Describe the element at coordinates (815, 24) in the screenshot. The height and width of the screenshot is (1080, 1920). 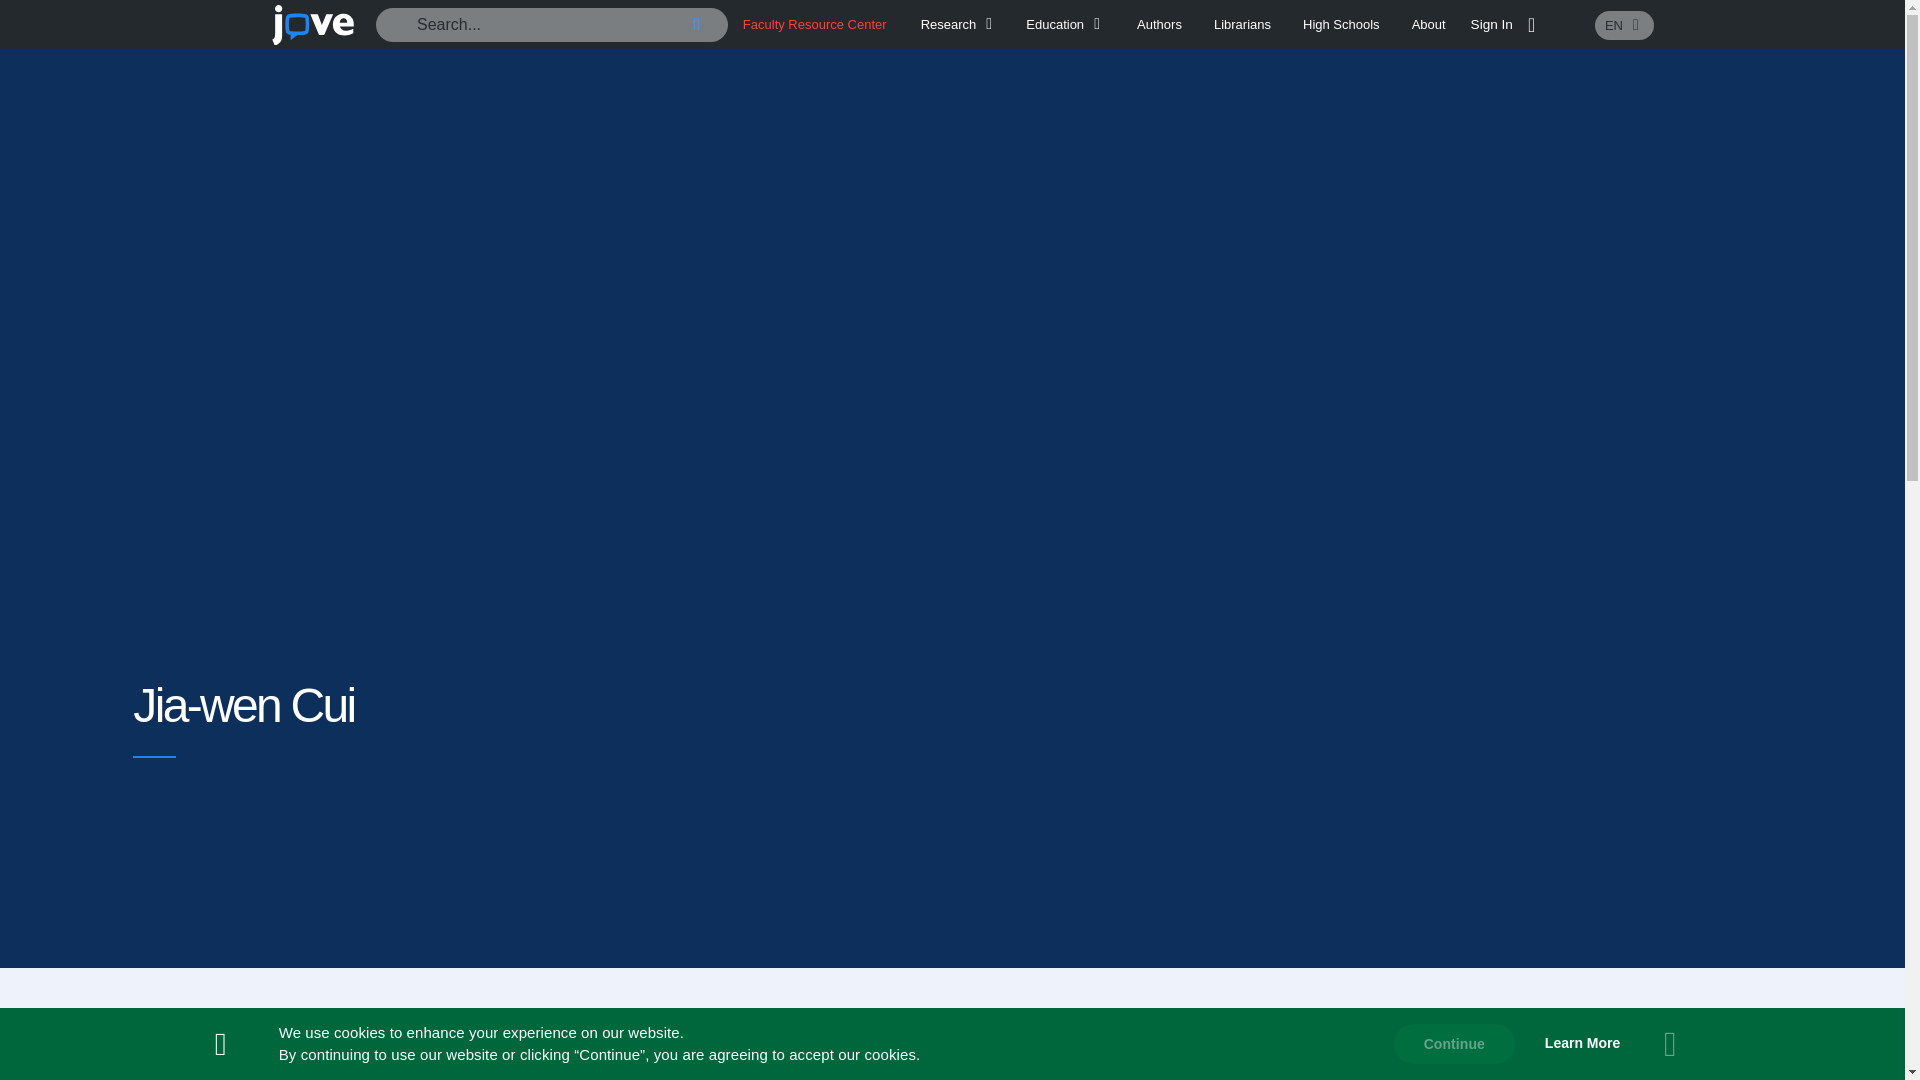
I see `Faculty Resource Center` at that location.